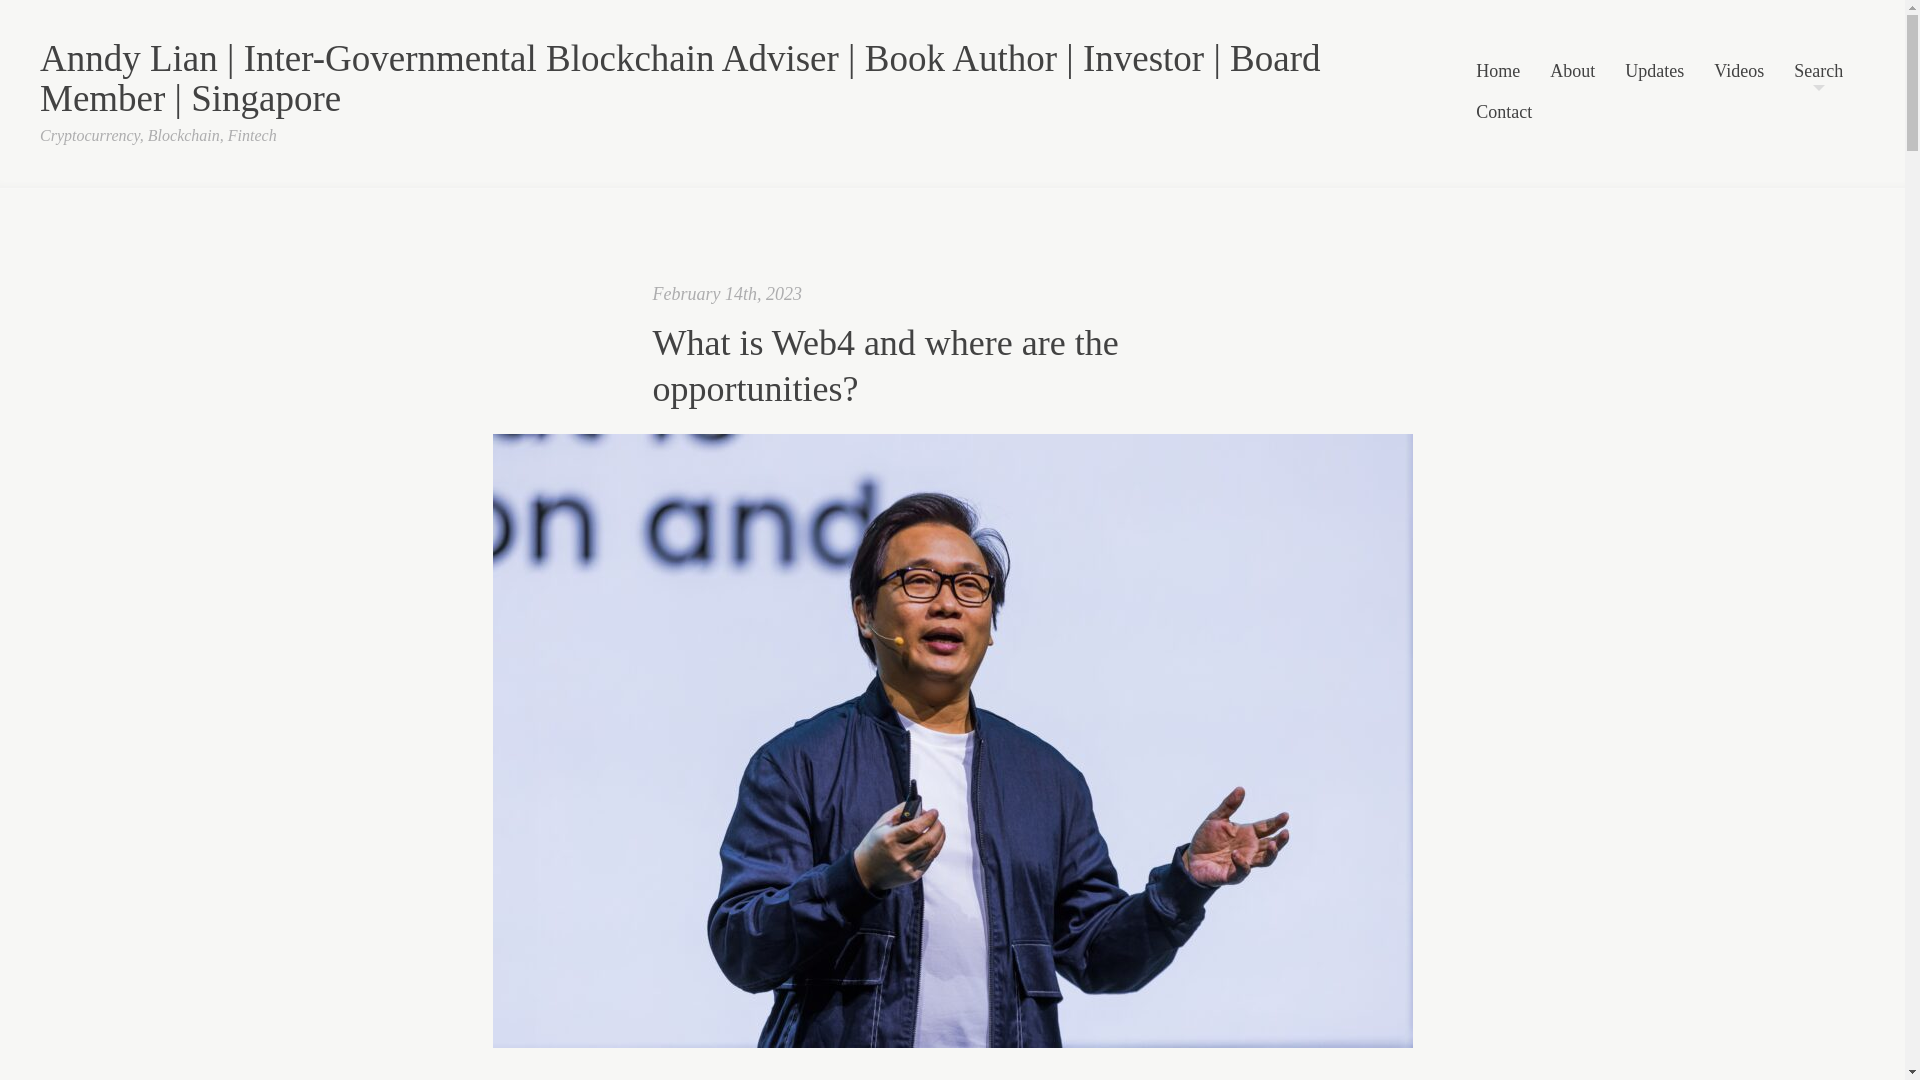 This screenshot has height=1080, width=1920. I want to click on Home, so click(1498, 73).